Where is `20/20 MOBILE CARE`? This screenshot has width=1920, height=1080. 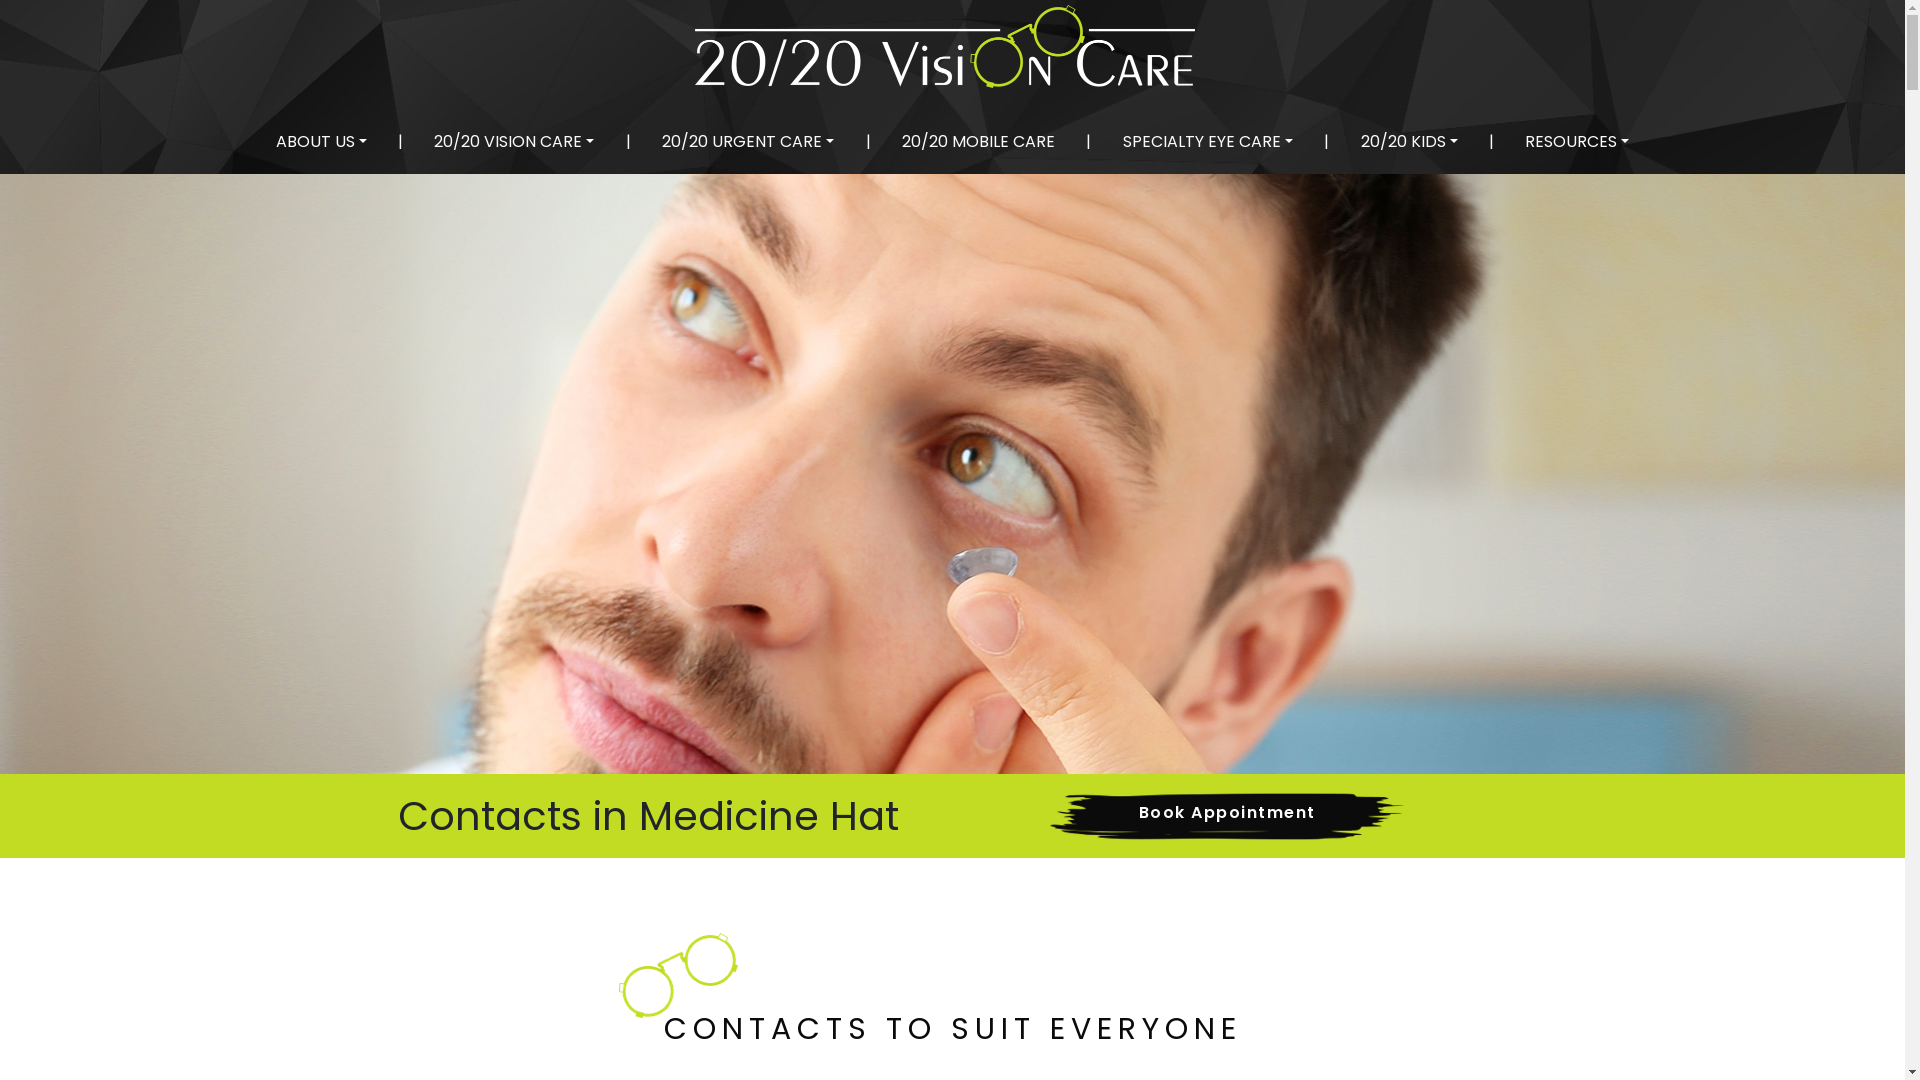 20/20 MOBILE CARE is located at coordinates (978, 142).